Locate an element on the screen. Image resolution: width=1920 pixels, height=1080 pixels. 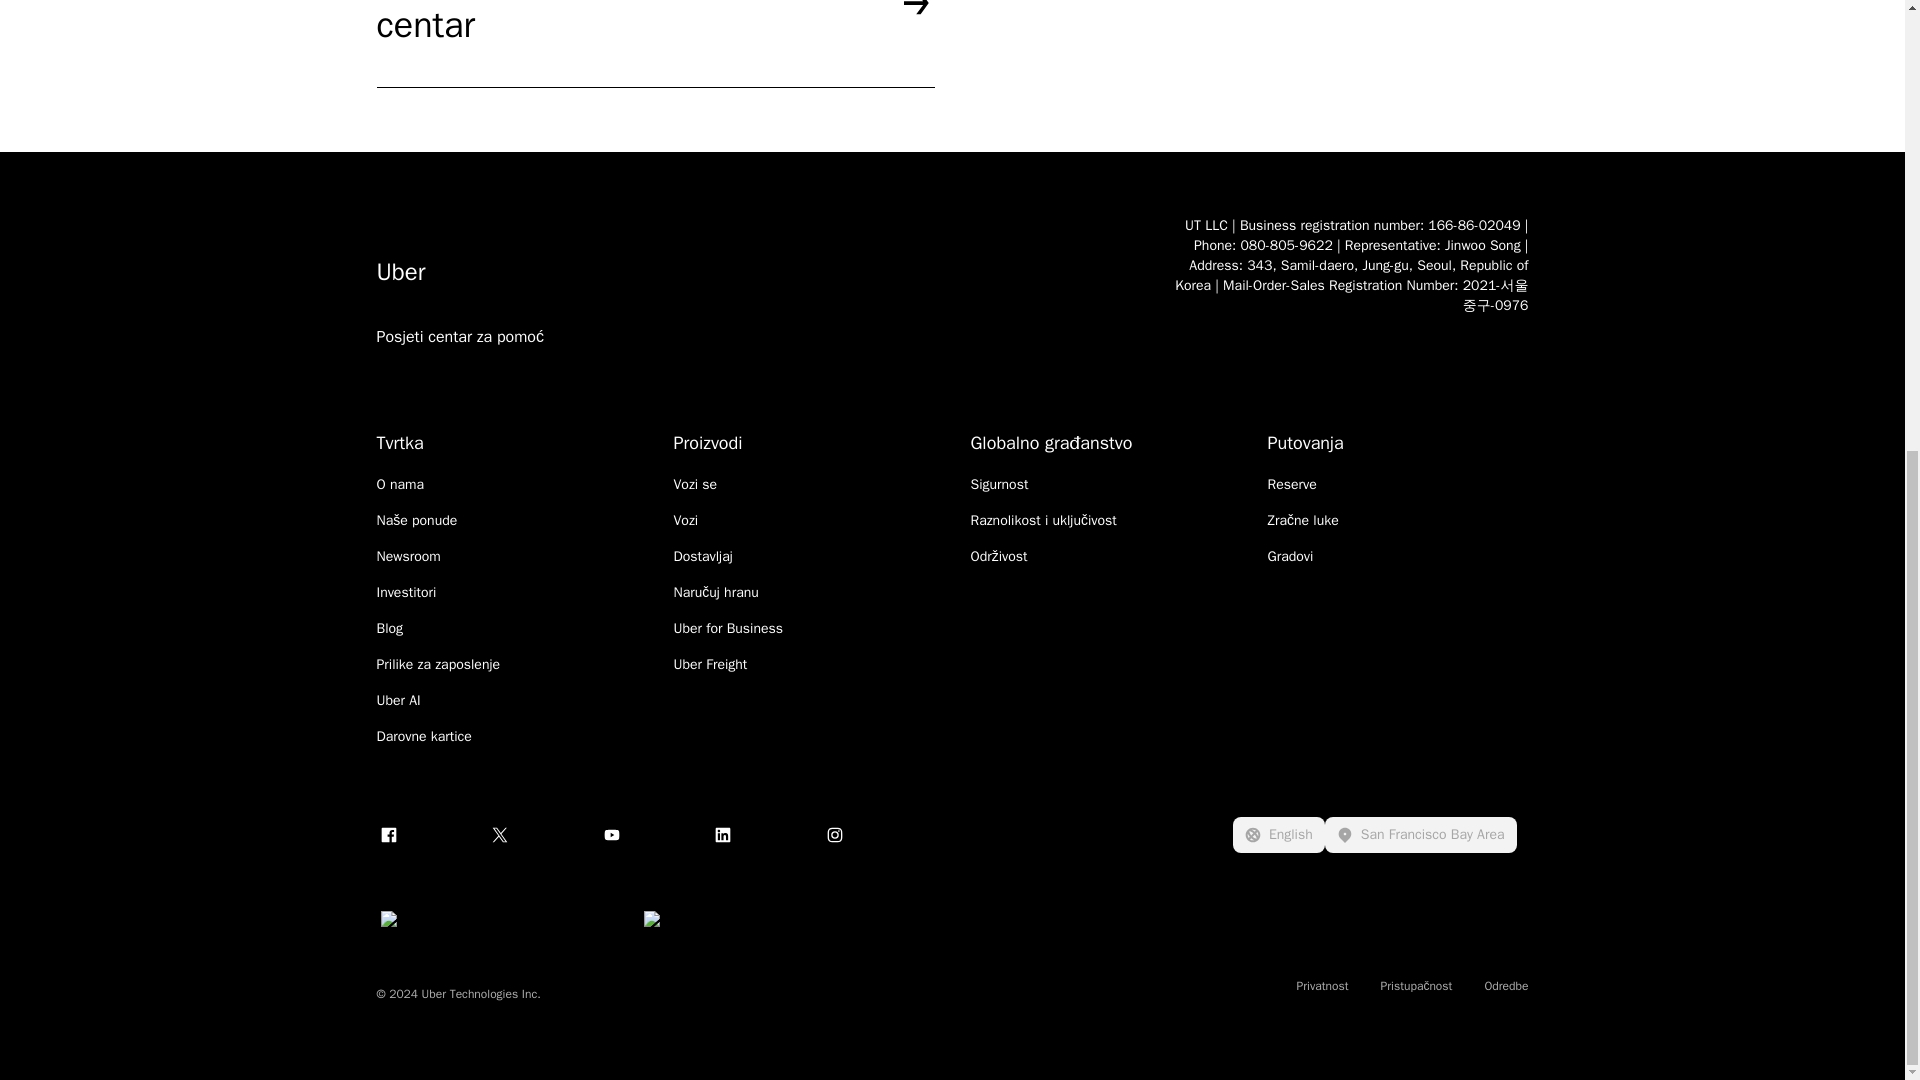
Uber Freight is located at coordinates (710, 664).